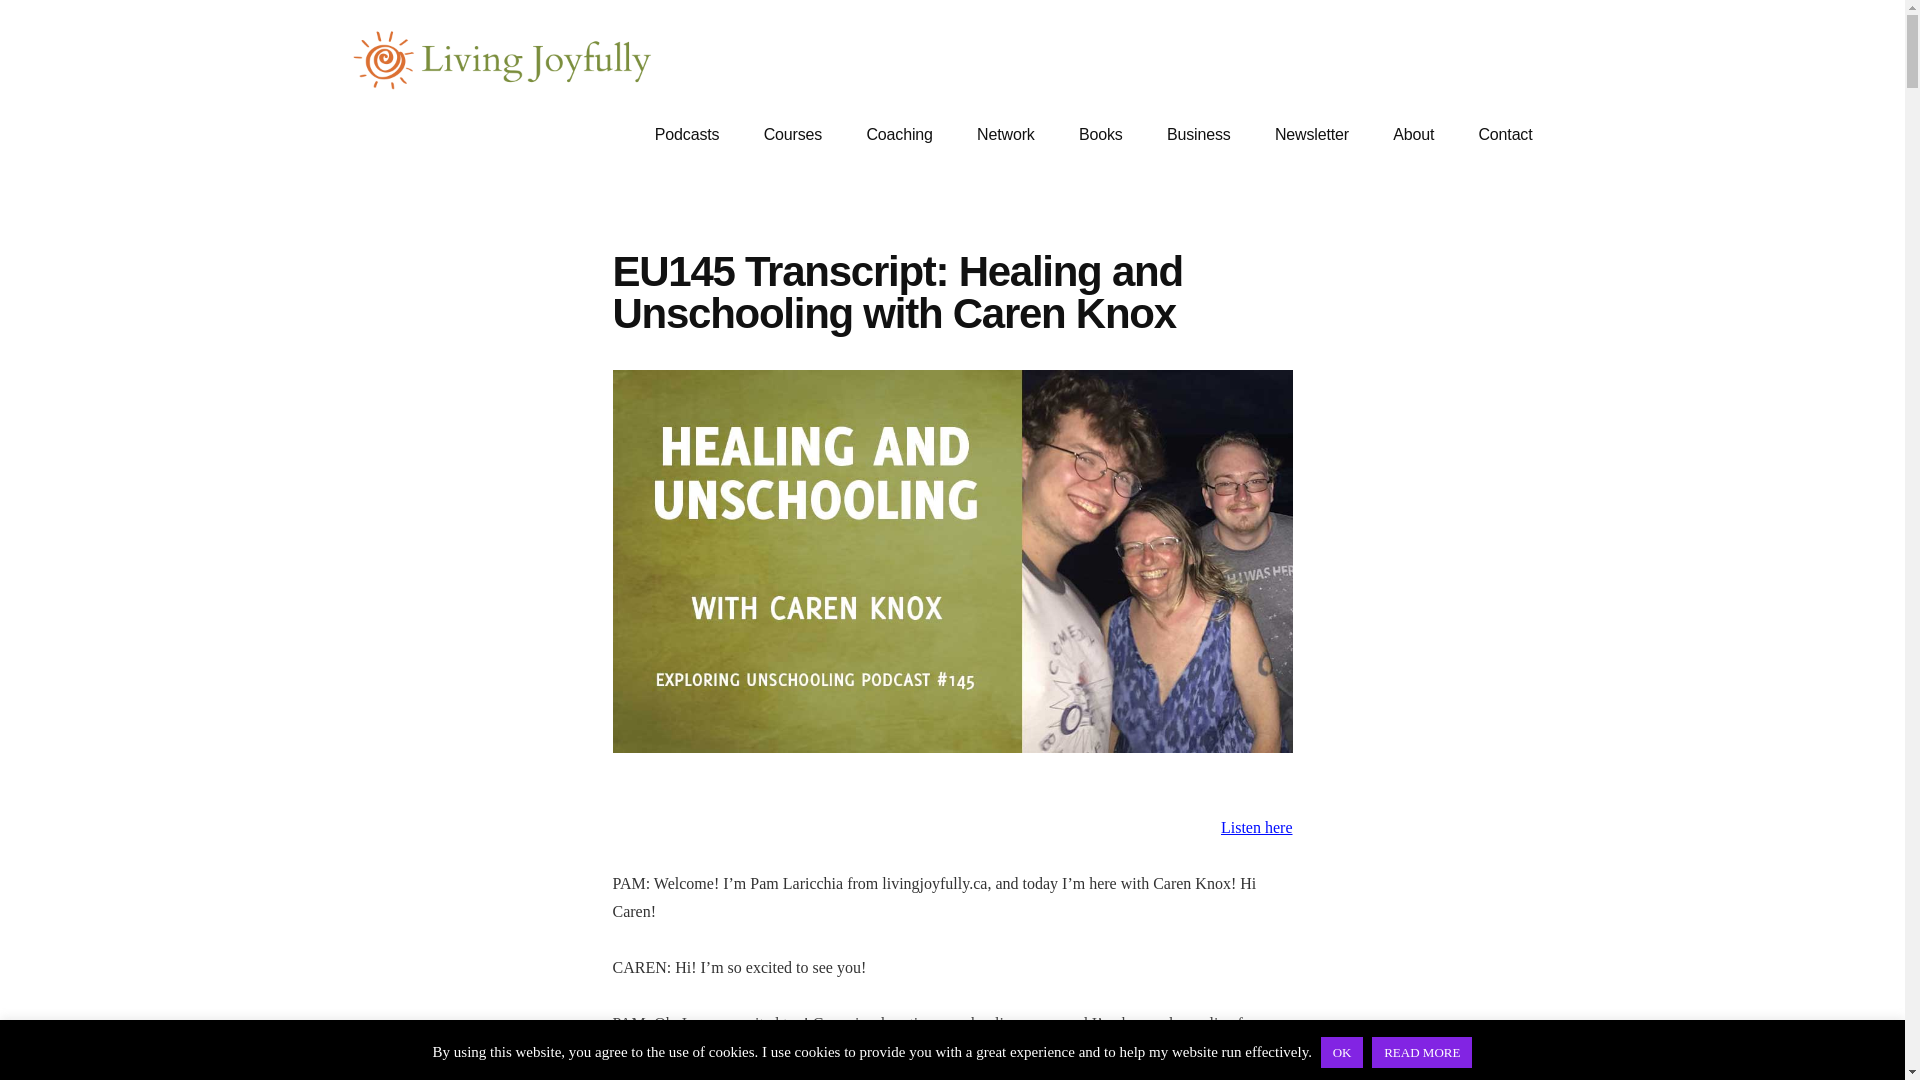  Describe the element at coordinates (1256, 826) in the screenshot. I see `Listen here` at that location.